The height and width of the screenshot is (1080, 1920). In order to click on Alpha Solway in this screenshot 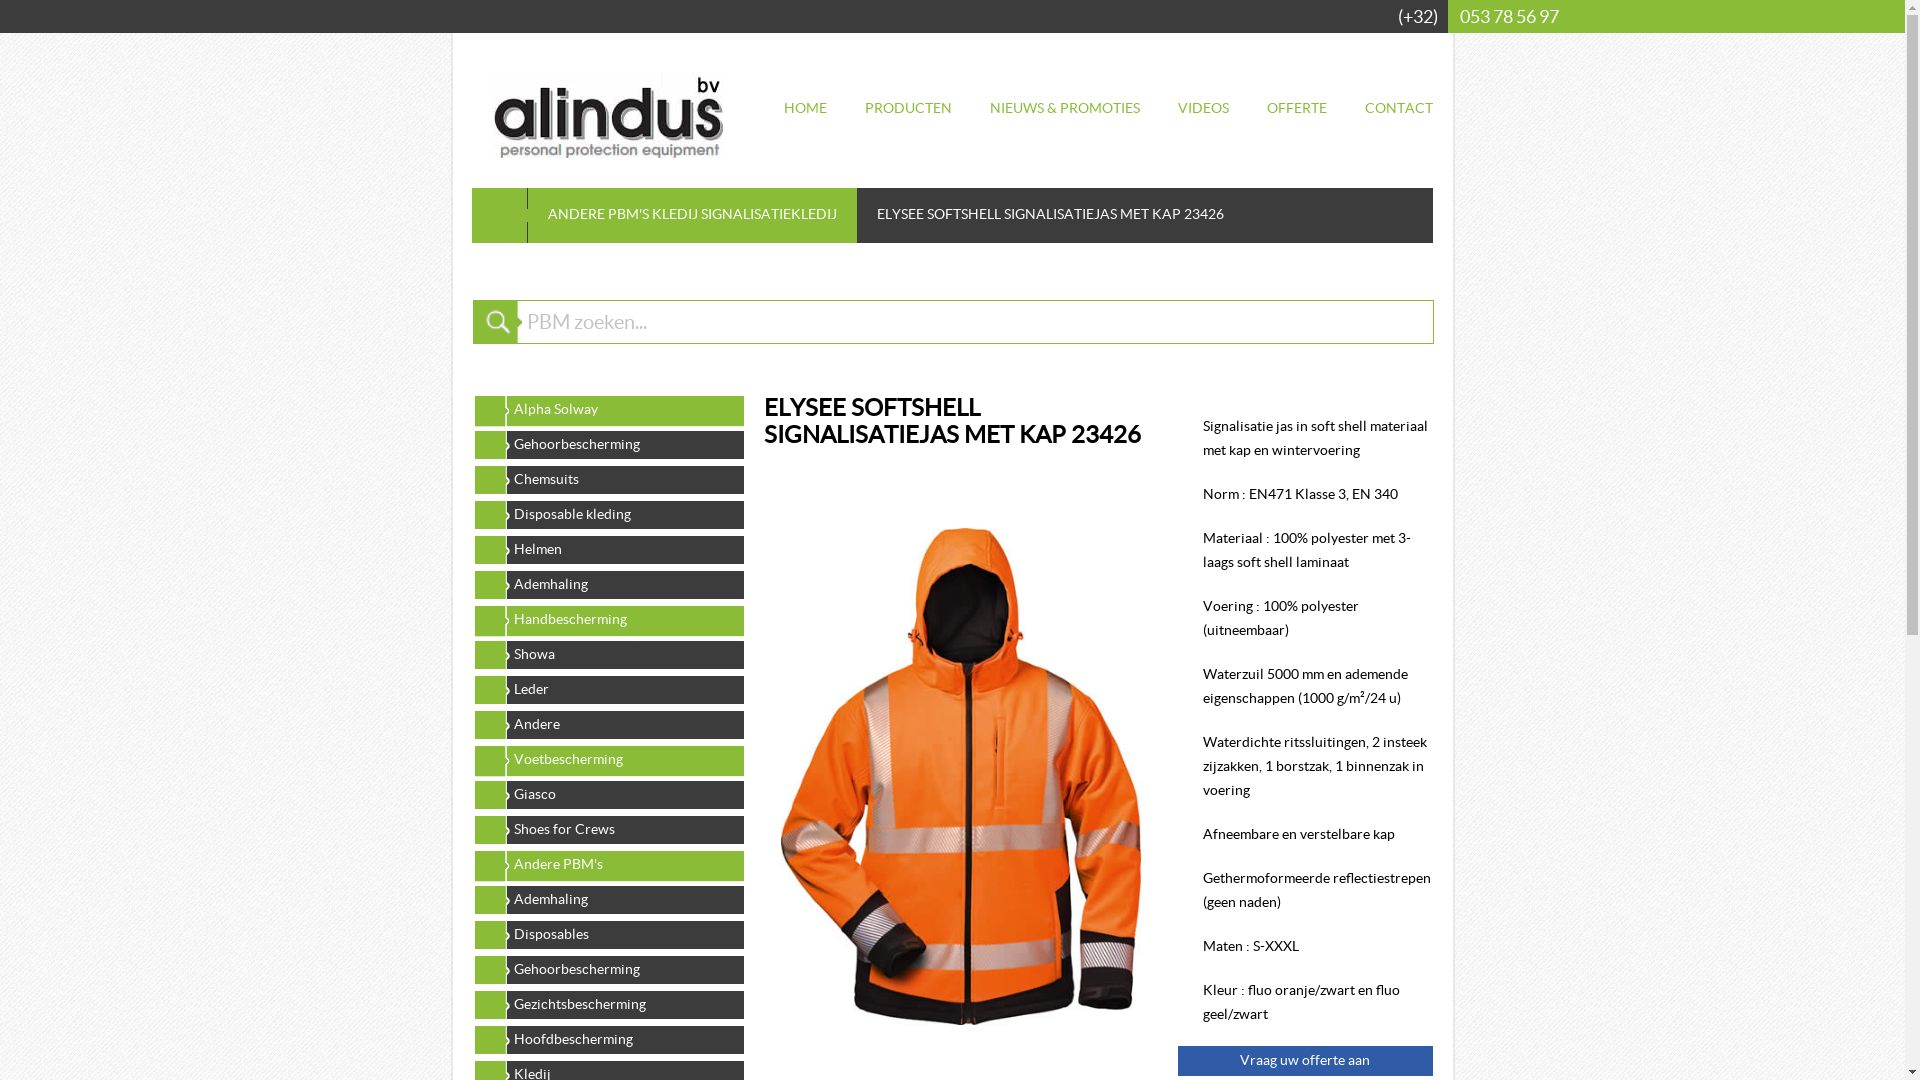, I will do `click(608, 409)`.